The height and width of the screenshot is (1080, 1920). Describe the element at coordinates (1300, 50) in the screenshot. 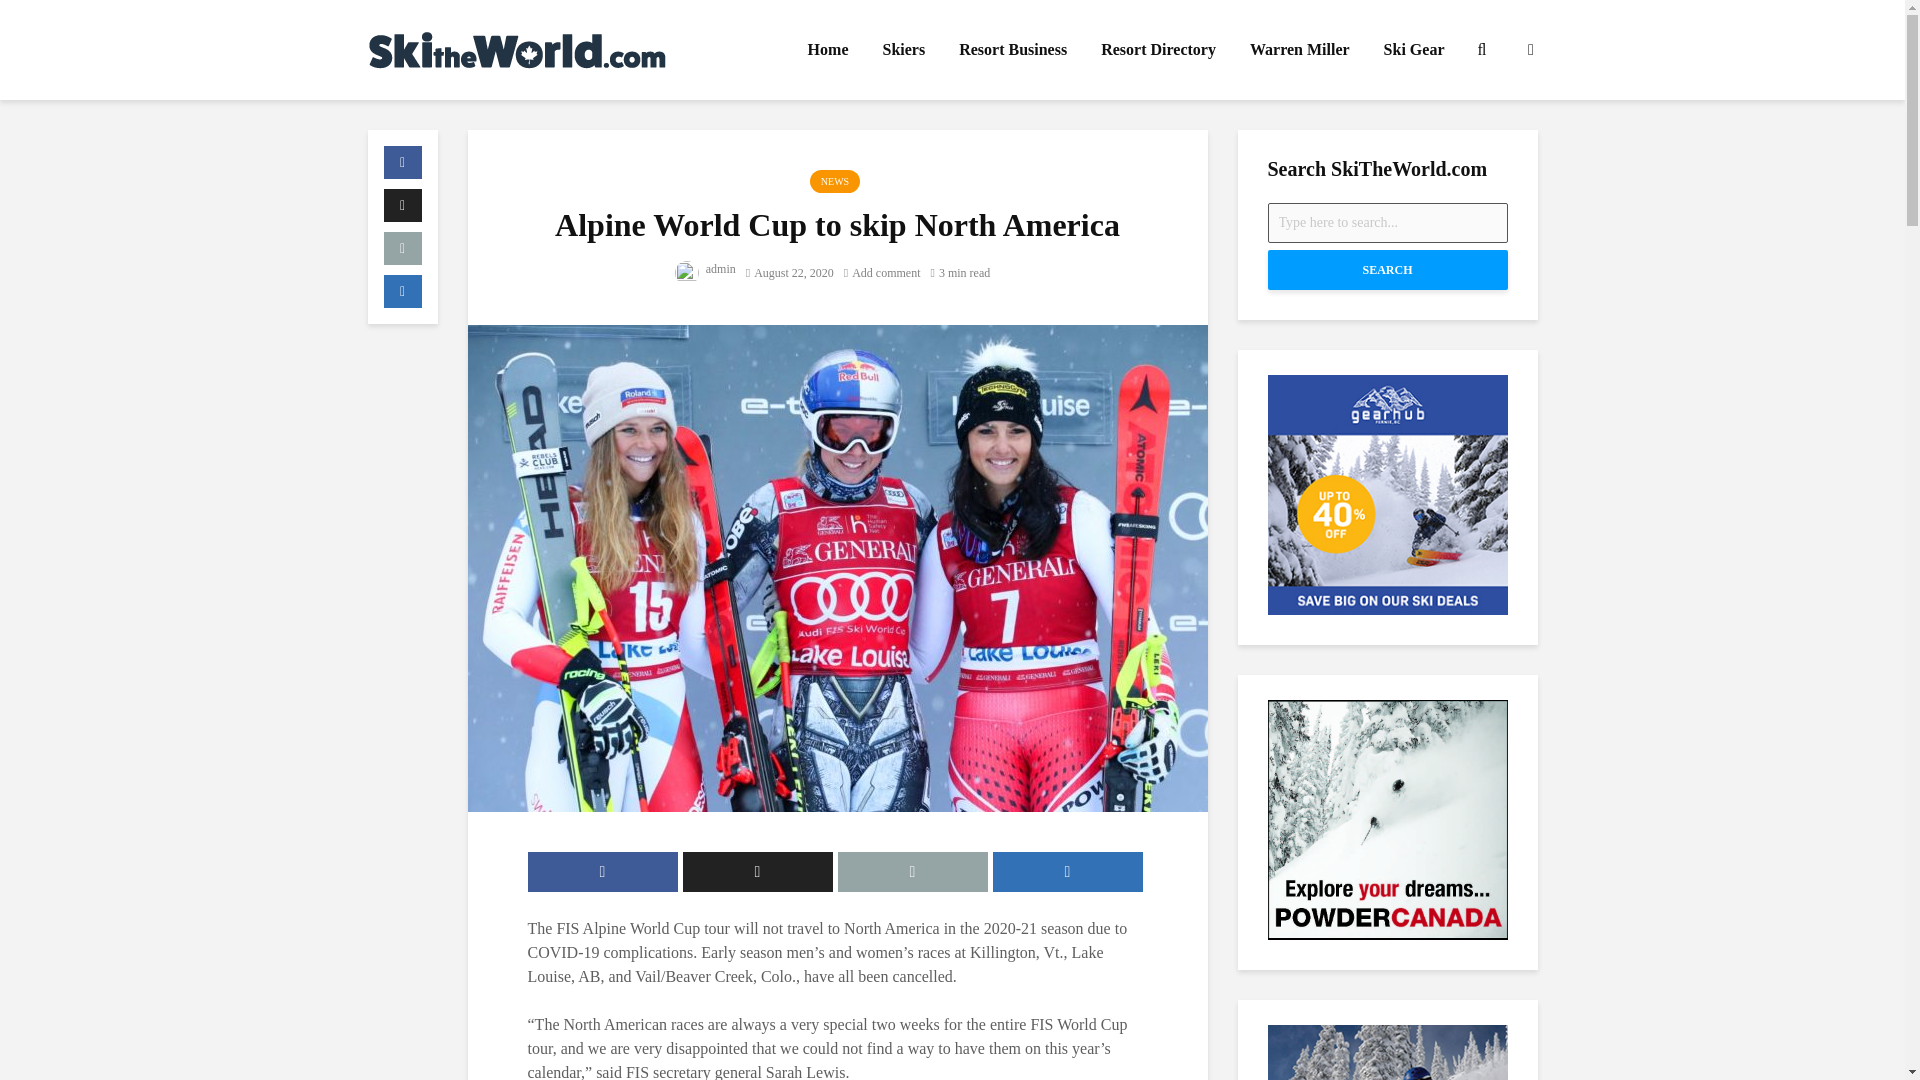

I see `Warren Miller` at that location.